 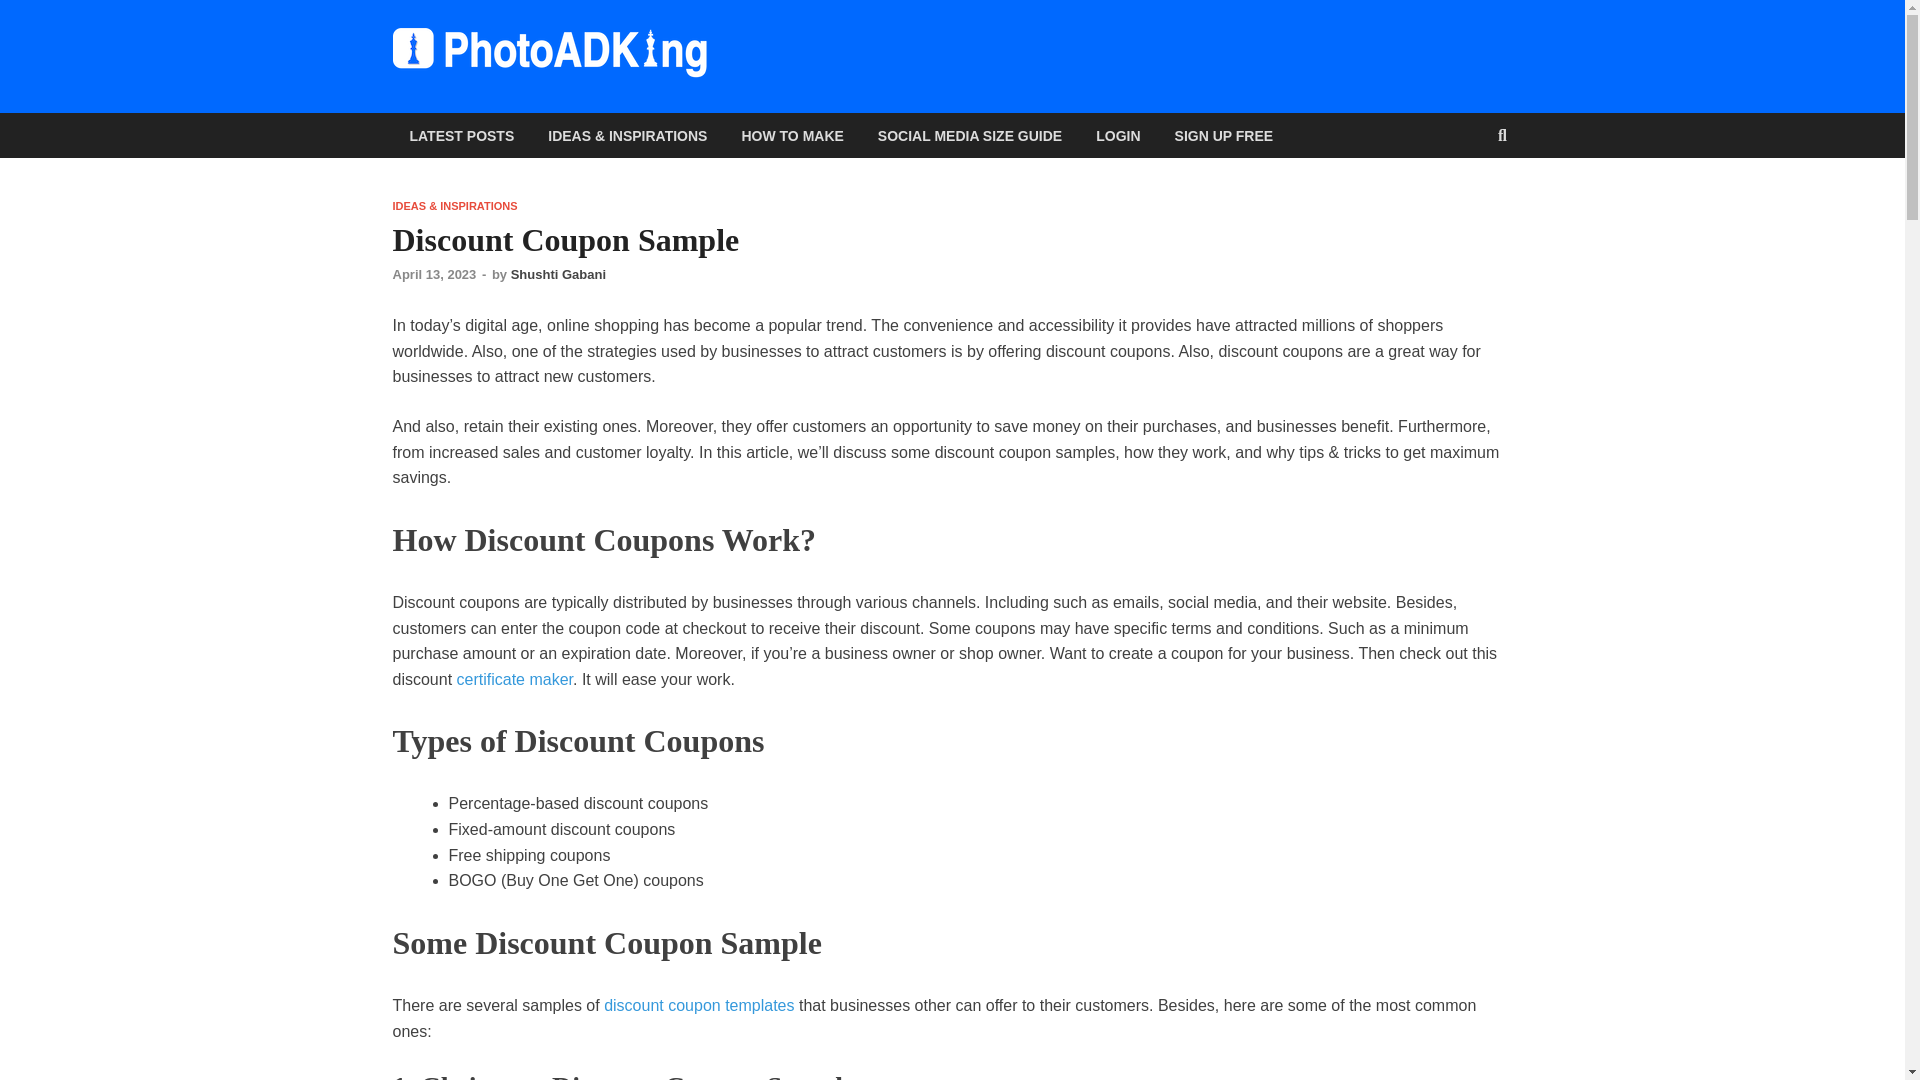 I want to click on LATEST POSTS, so click(x=461, y=135).